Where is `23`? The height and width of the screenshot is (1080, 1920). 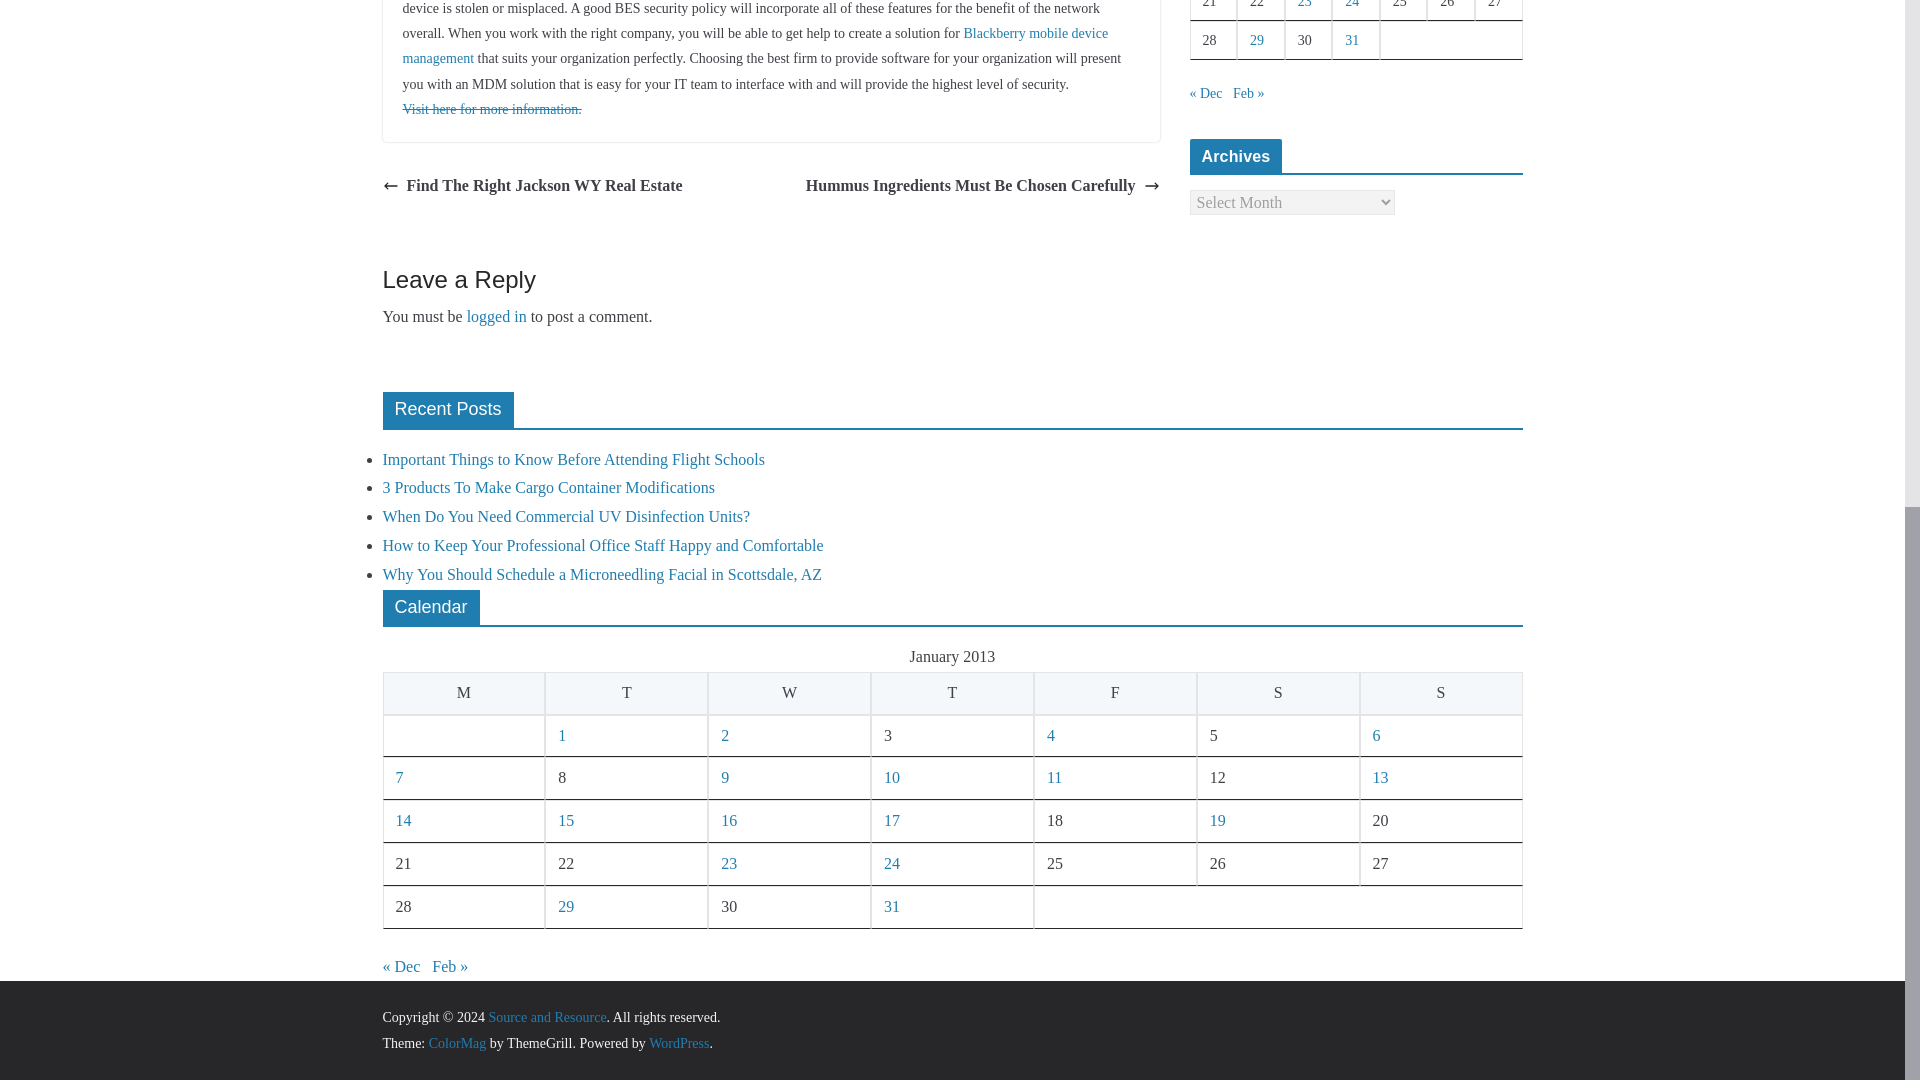 23 is located at coordinates (1304, 4).